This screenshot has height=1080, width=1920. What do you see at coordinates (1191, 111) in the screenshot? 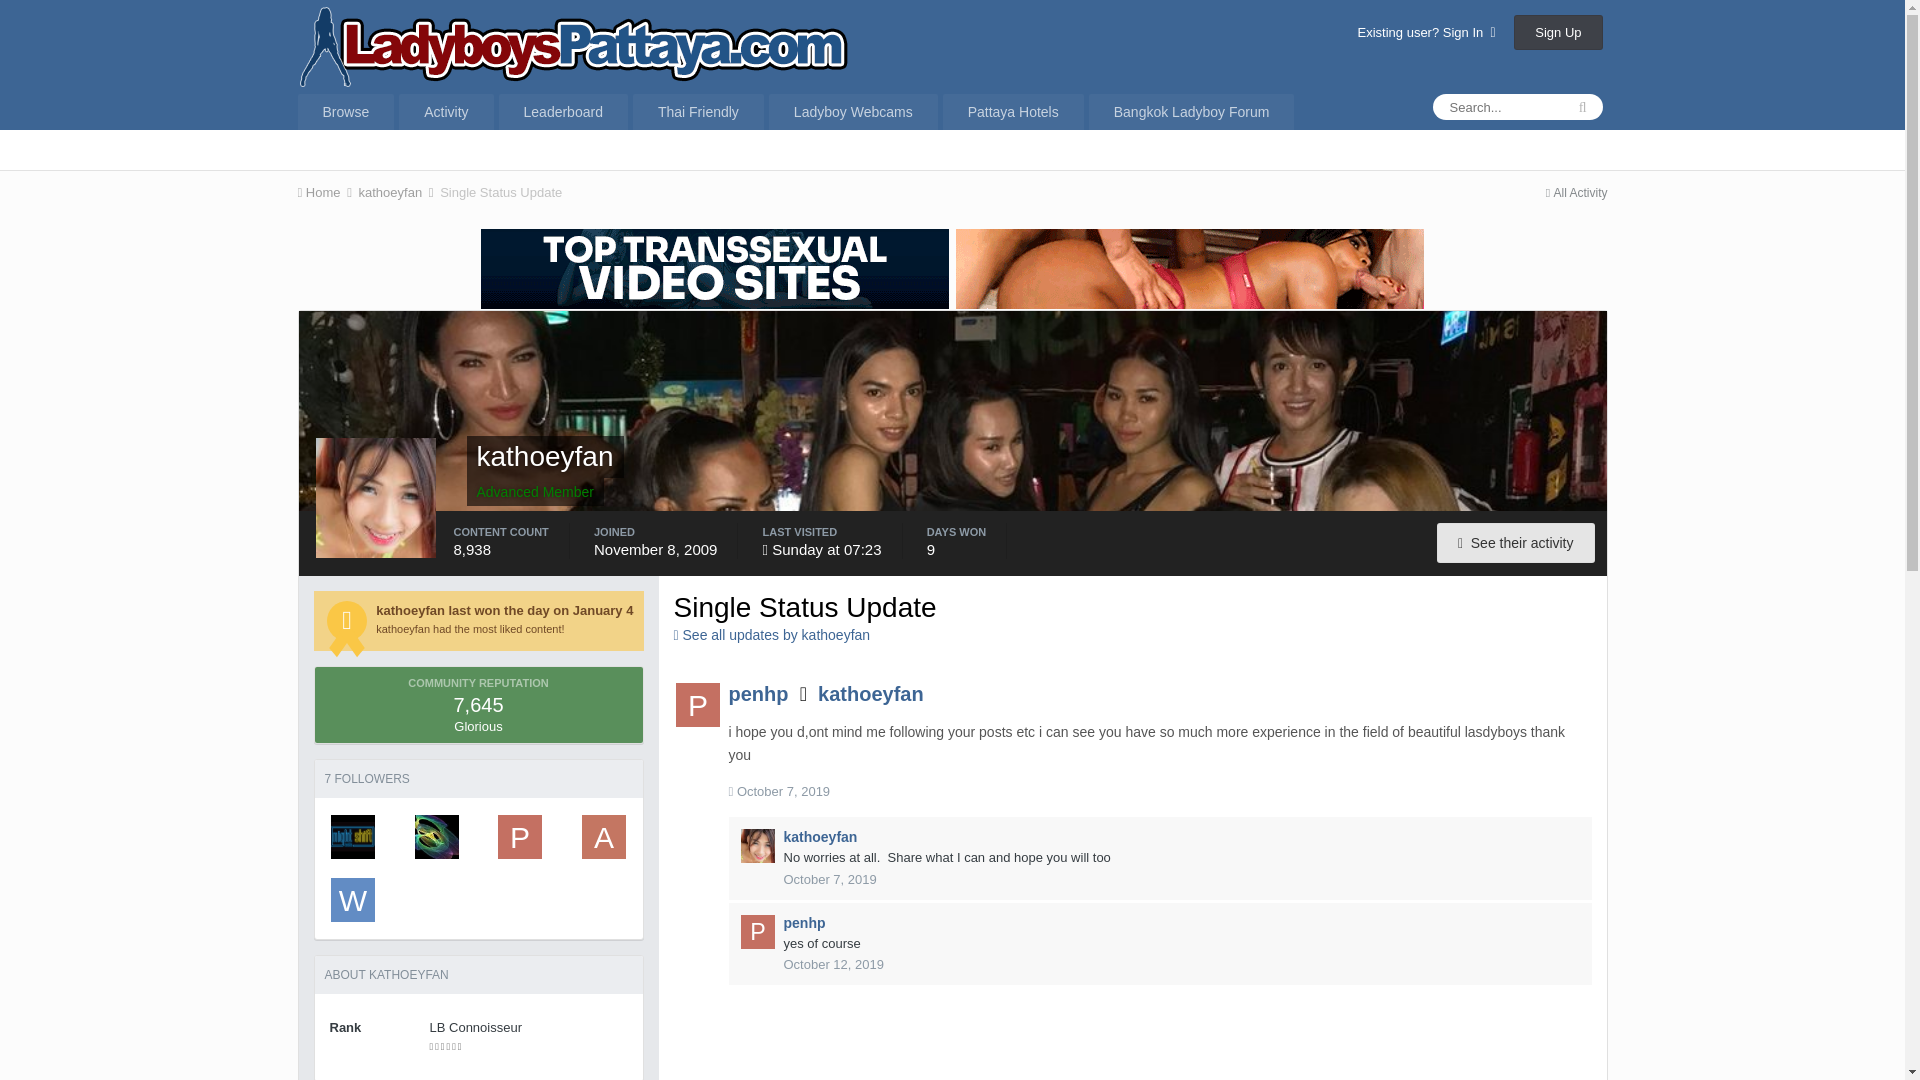
I see `Bangkok Ladyboy Forum` at bounding box center [1191, 111].